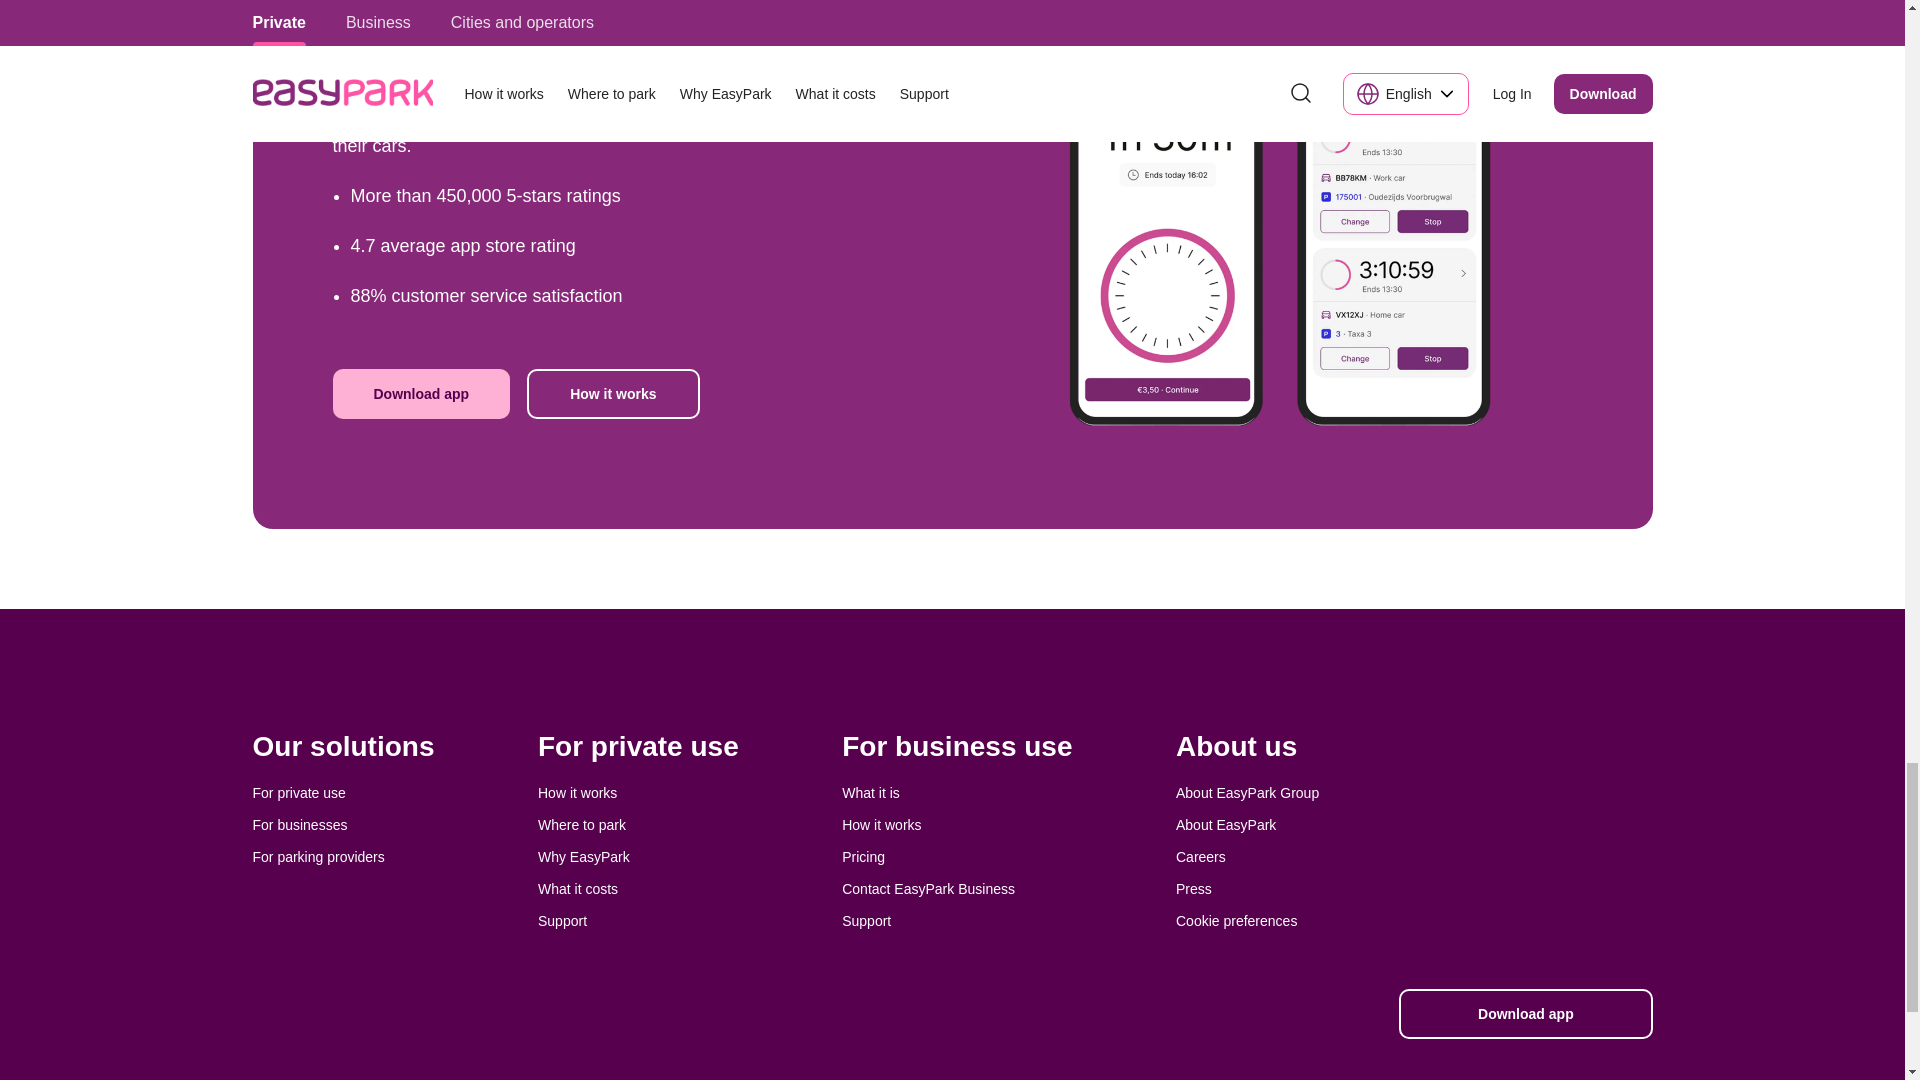 This screenshot has width=1920, height=1080. I want to click on For parking providers, so click(318, 856).